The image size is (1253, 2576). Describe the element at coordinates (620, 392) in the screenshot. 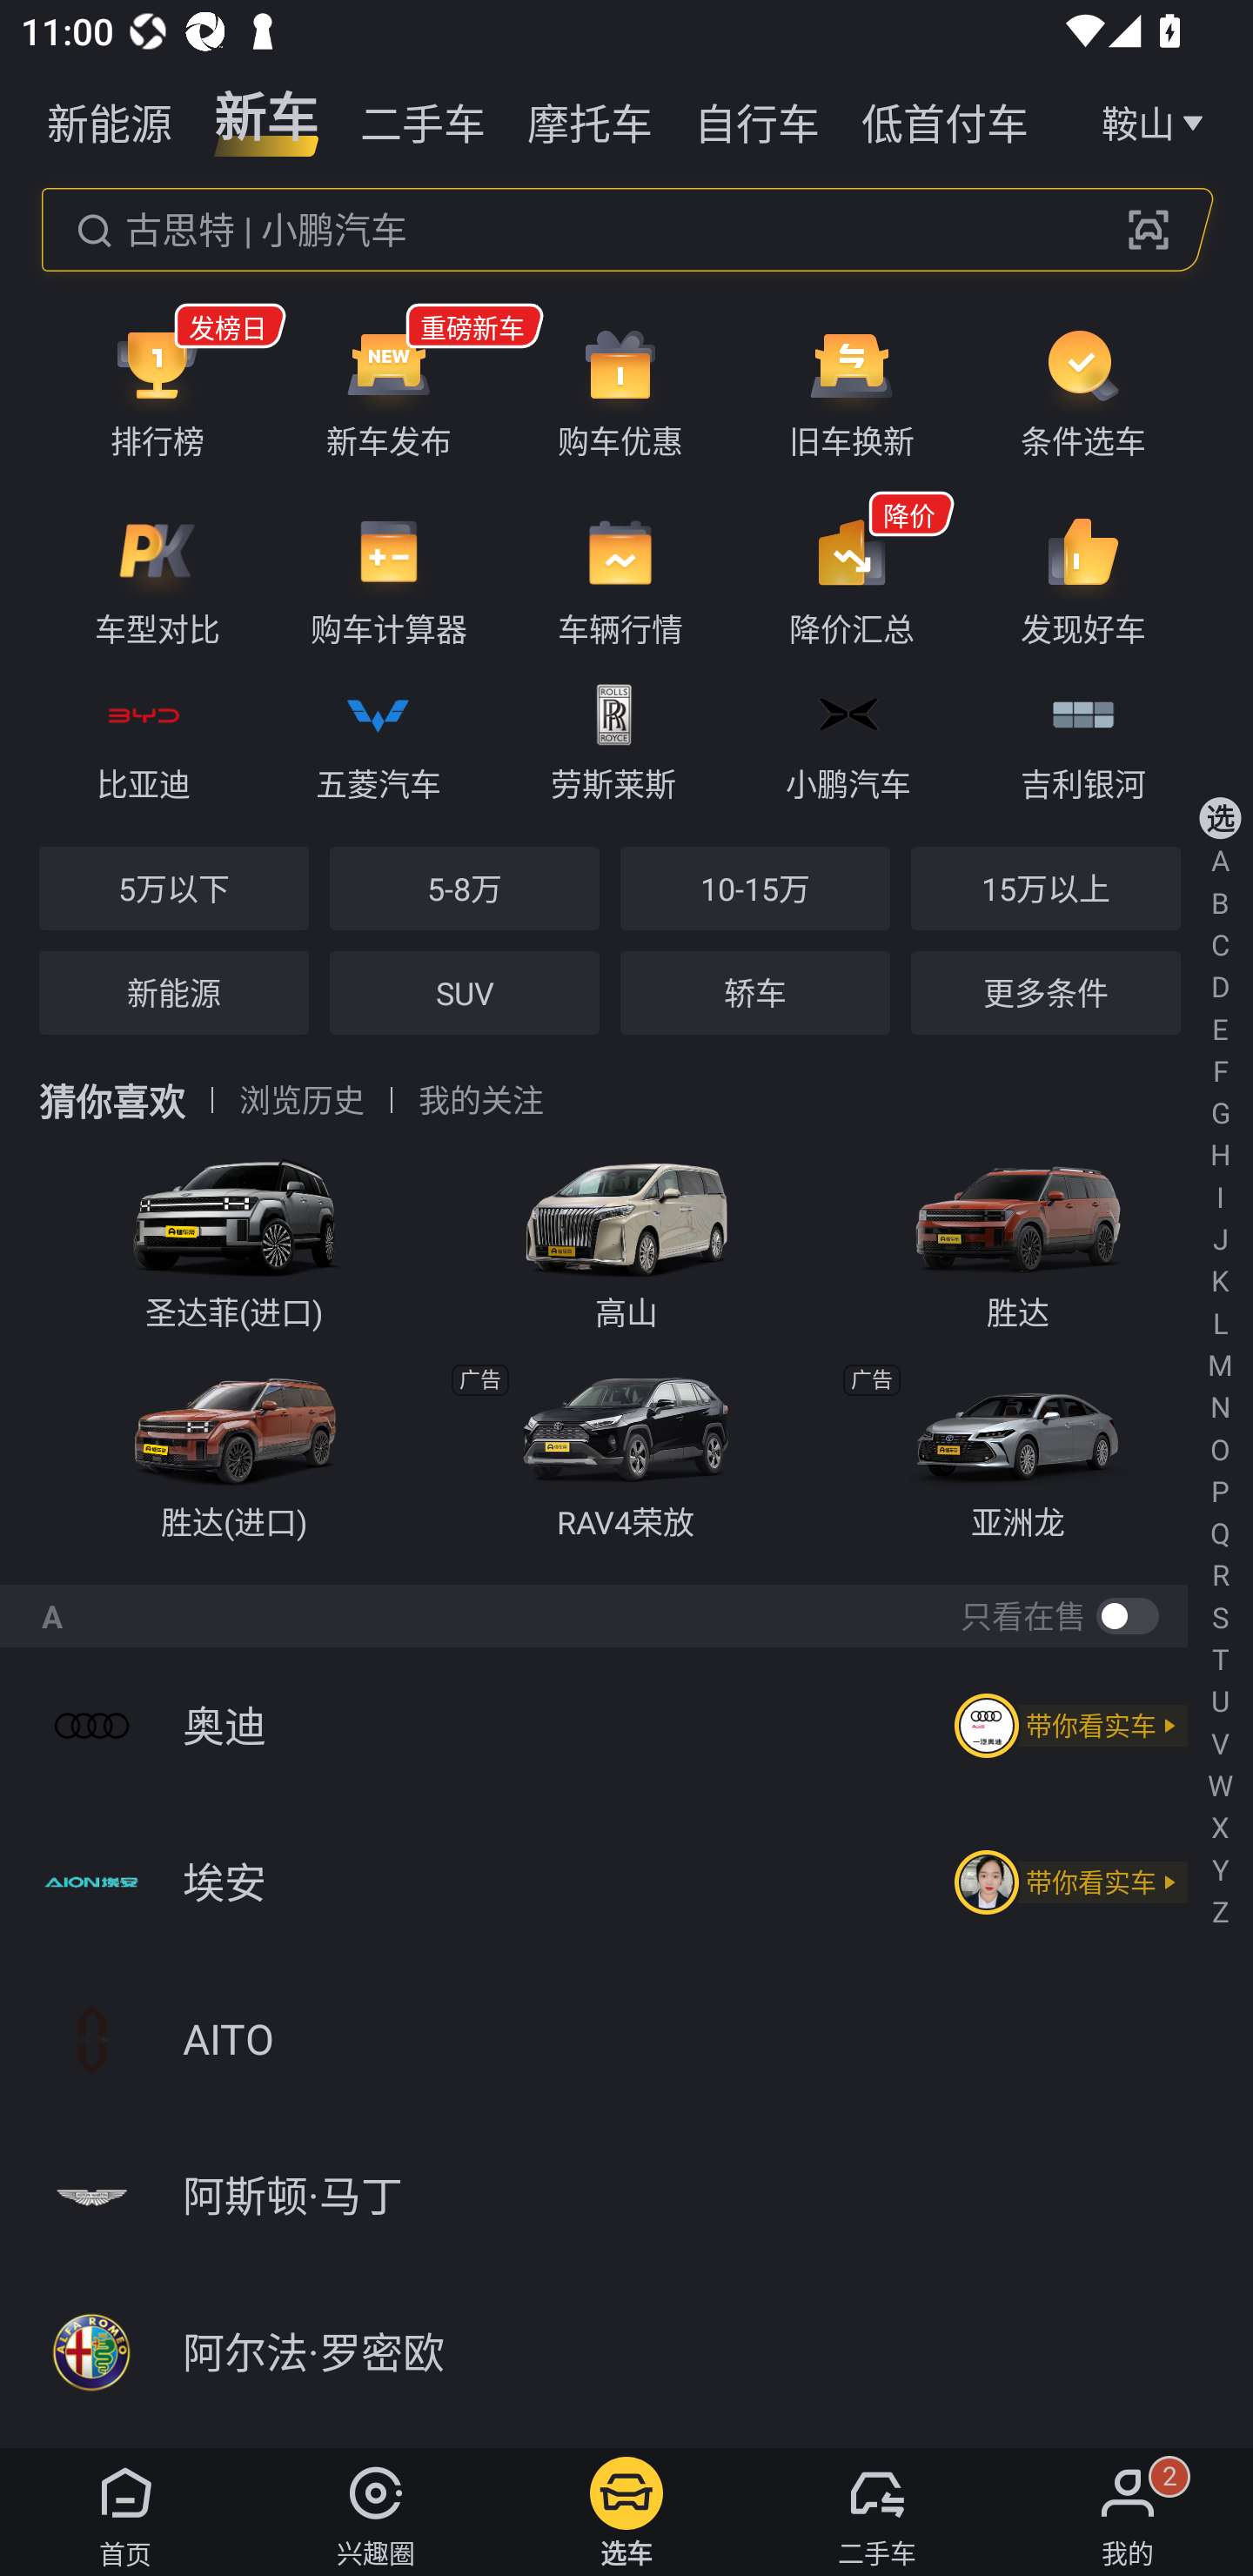

I see `购车优惠` at that location.